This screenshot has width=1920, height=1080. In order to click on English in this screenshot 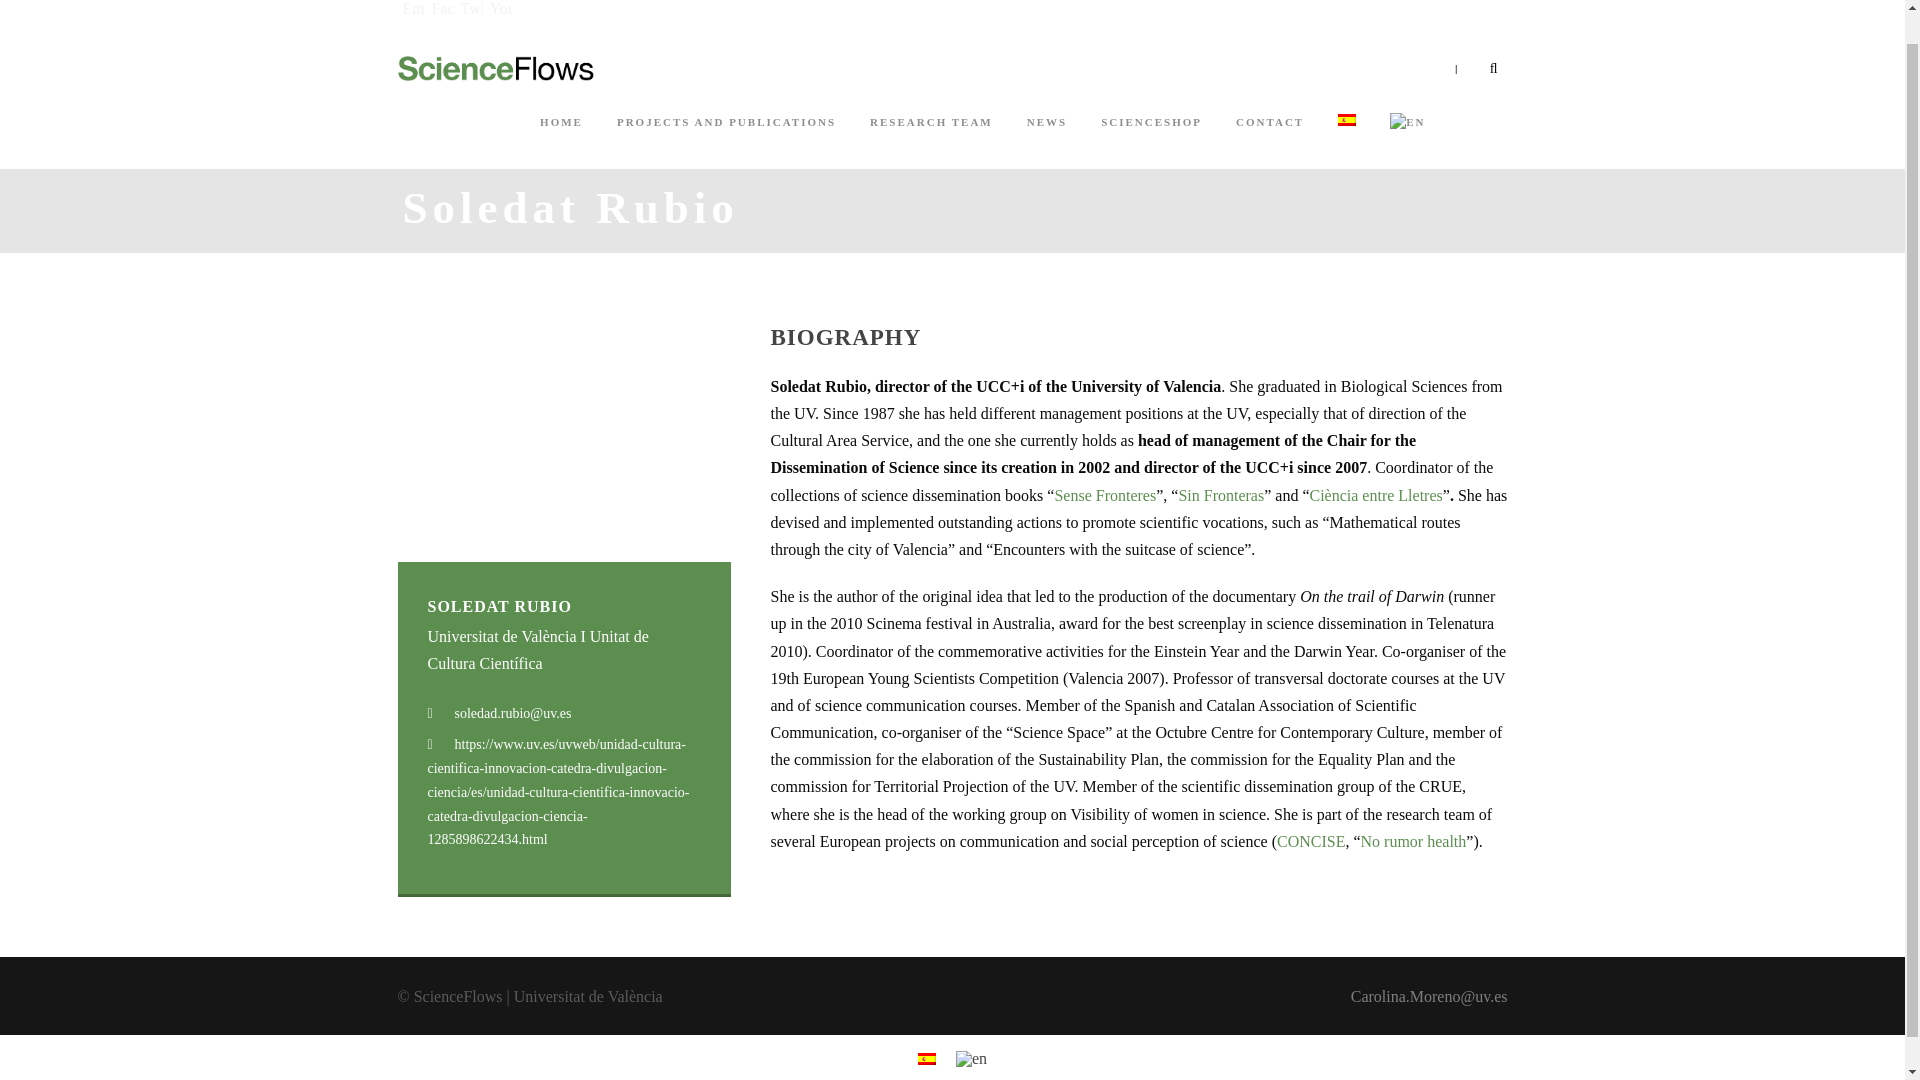, I will do `click(1407, 122)`.